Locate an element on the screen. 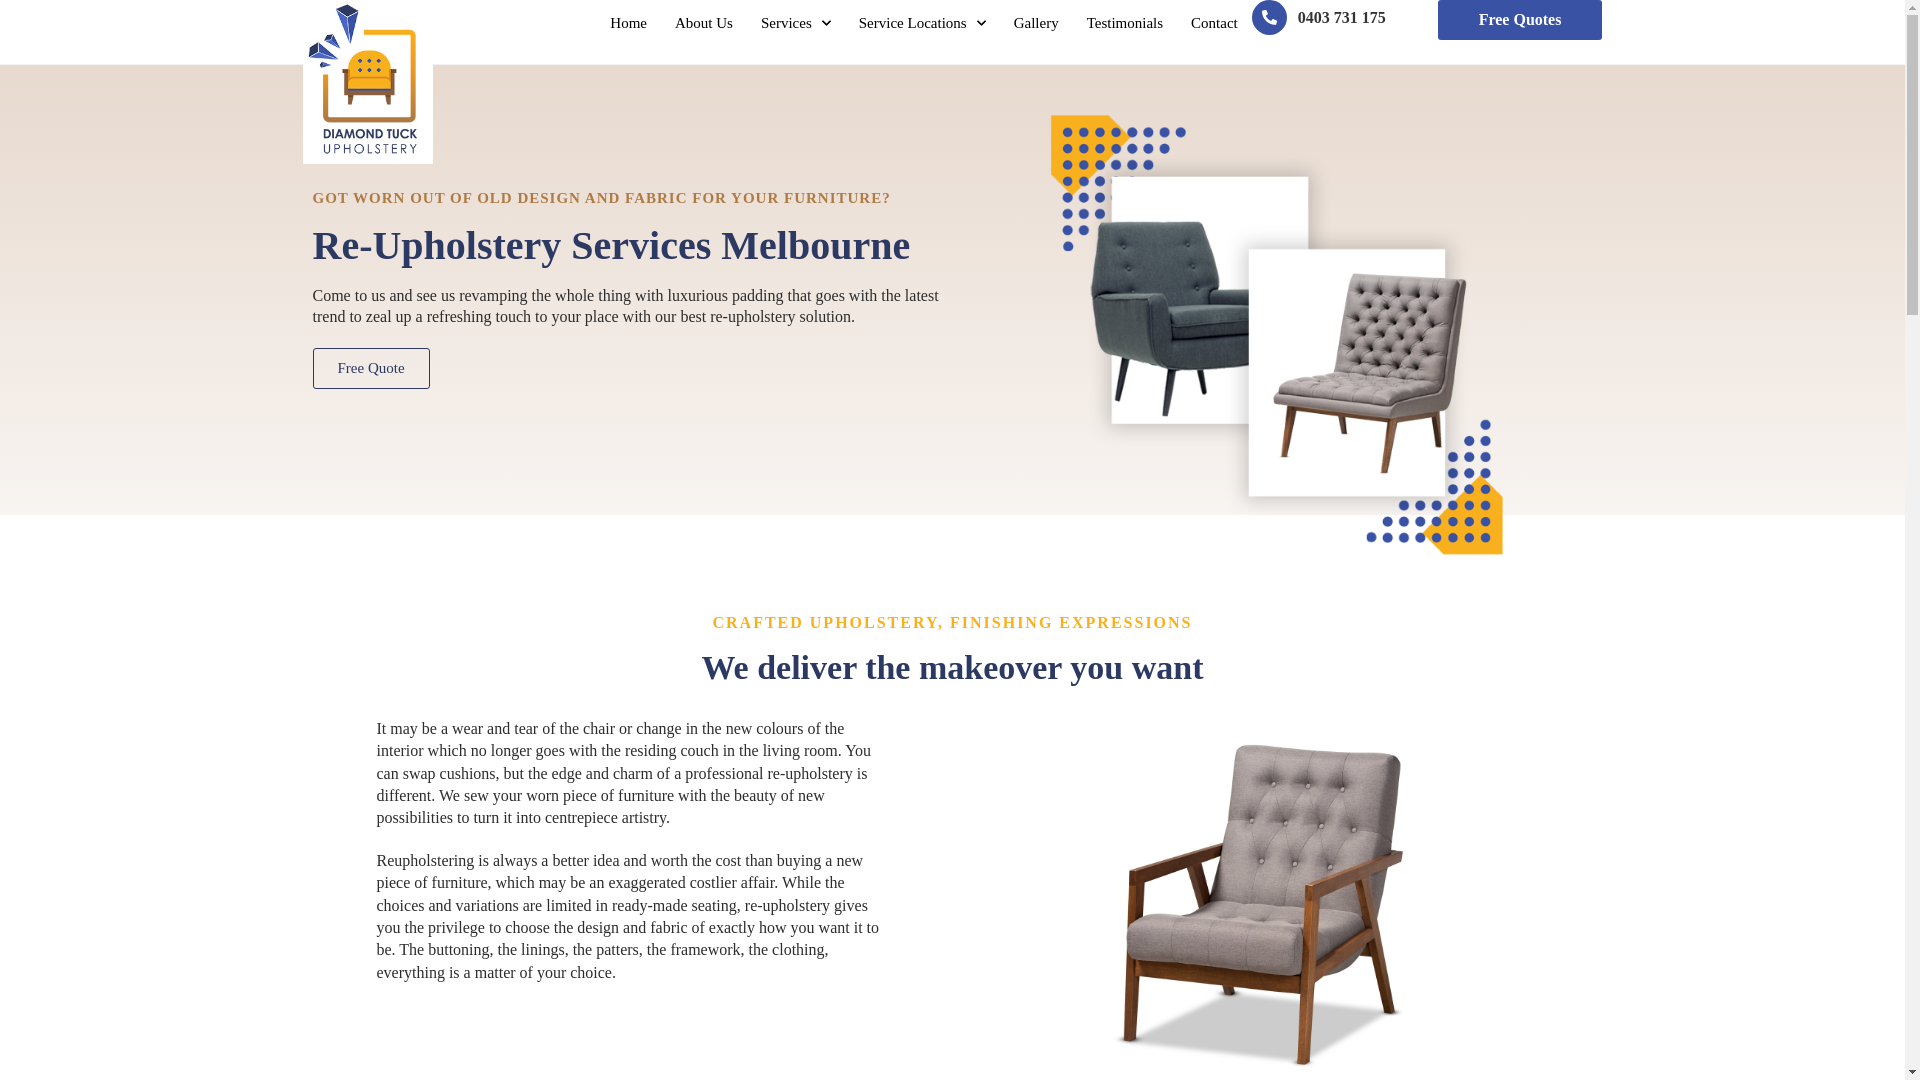  Free Quotes is located at coordinates (1520, 20).